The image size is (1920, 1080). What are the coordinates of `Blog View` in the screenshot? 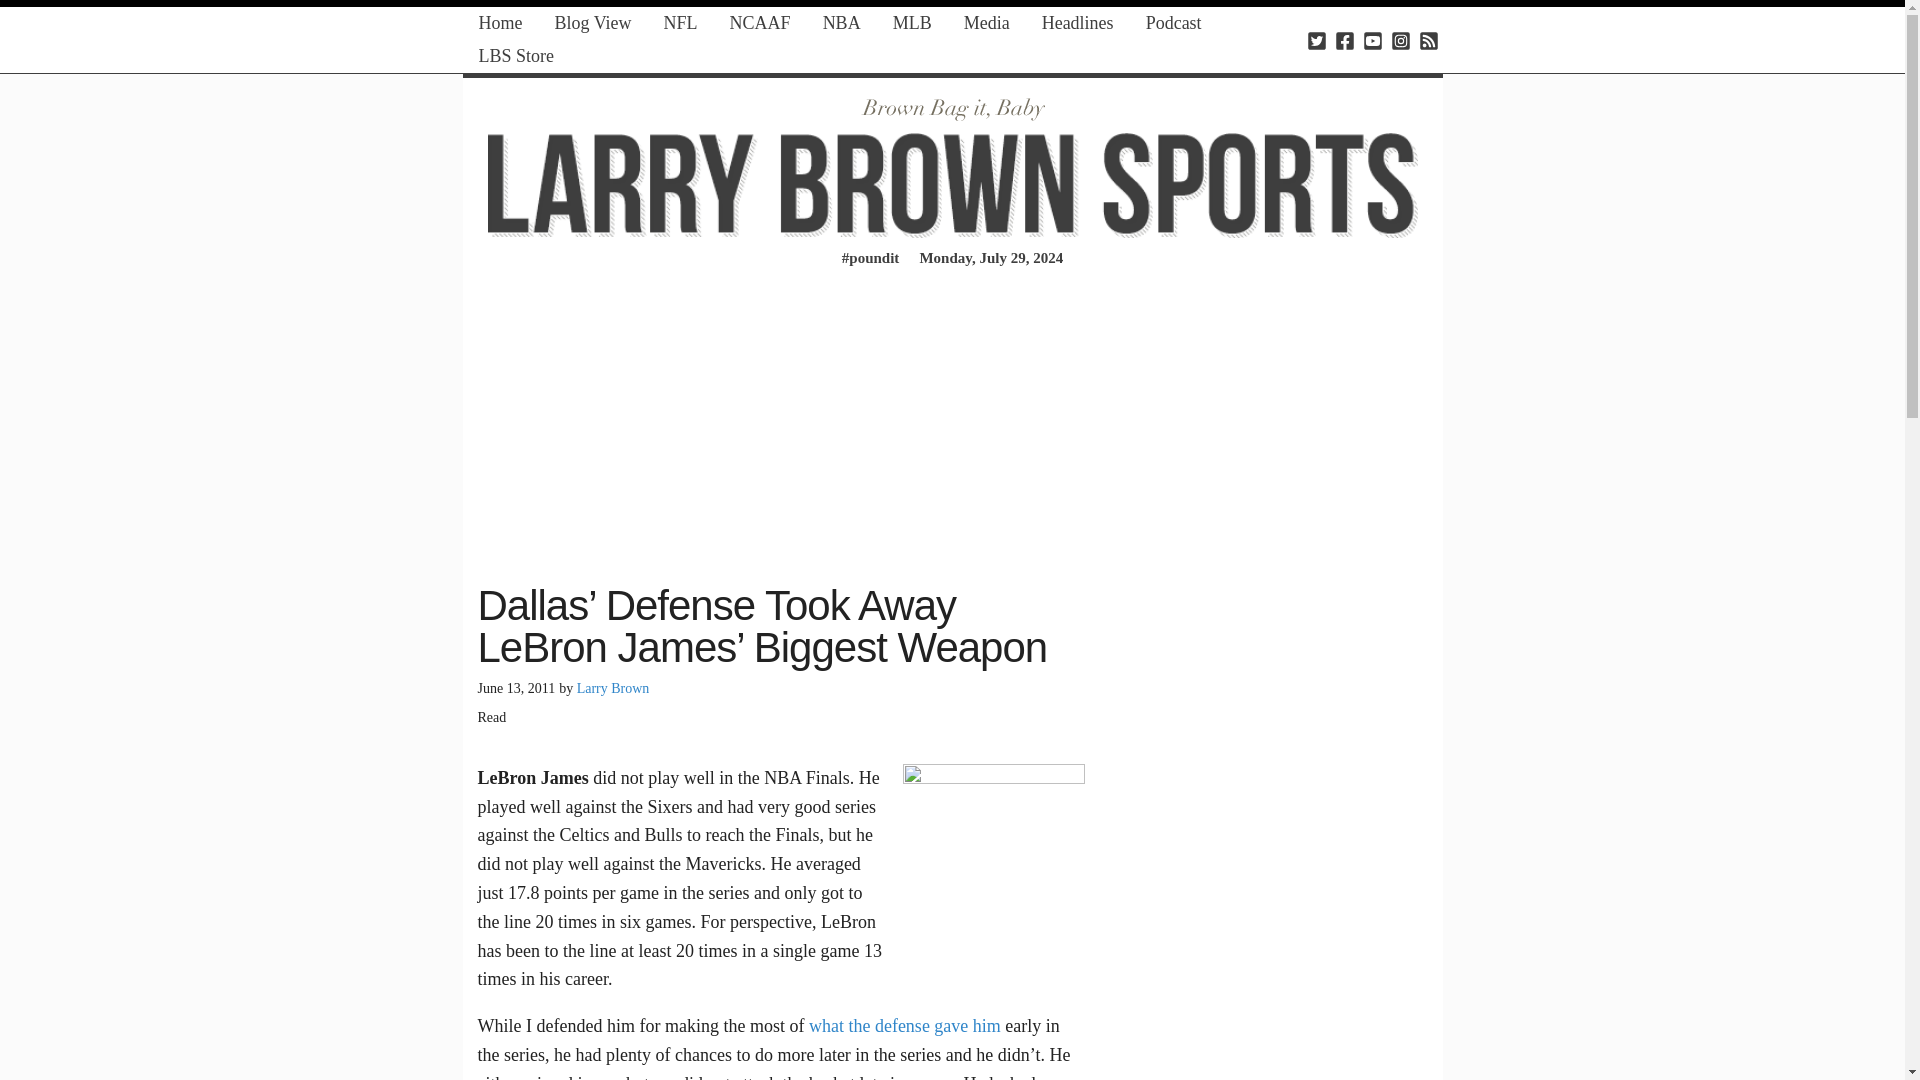 It's located at (592, 22).